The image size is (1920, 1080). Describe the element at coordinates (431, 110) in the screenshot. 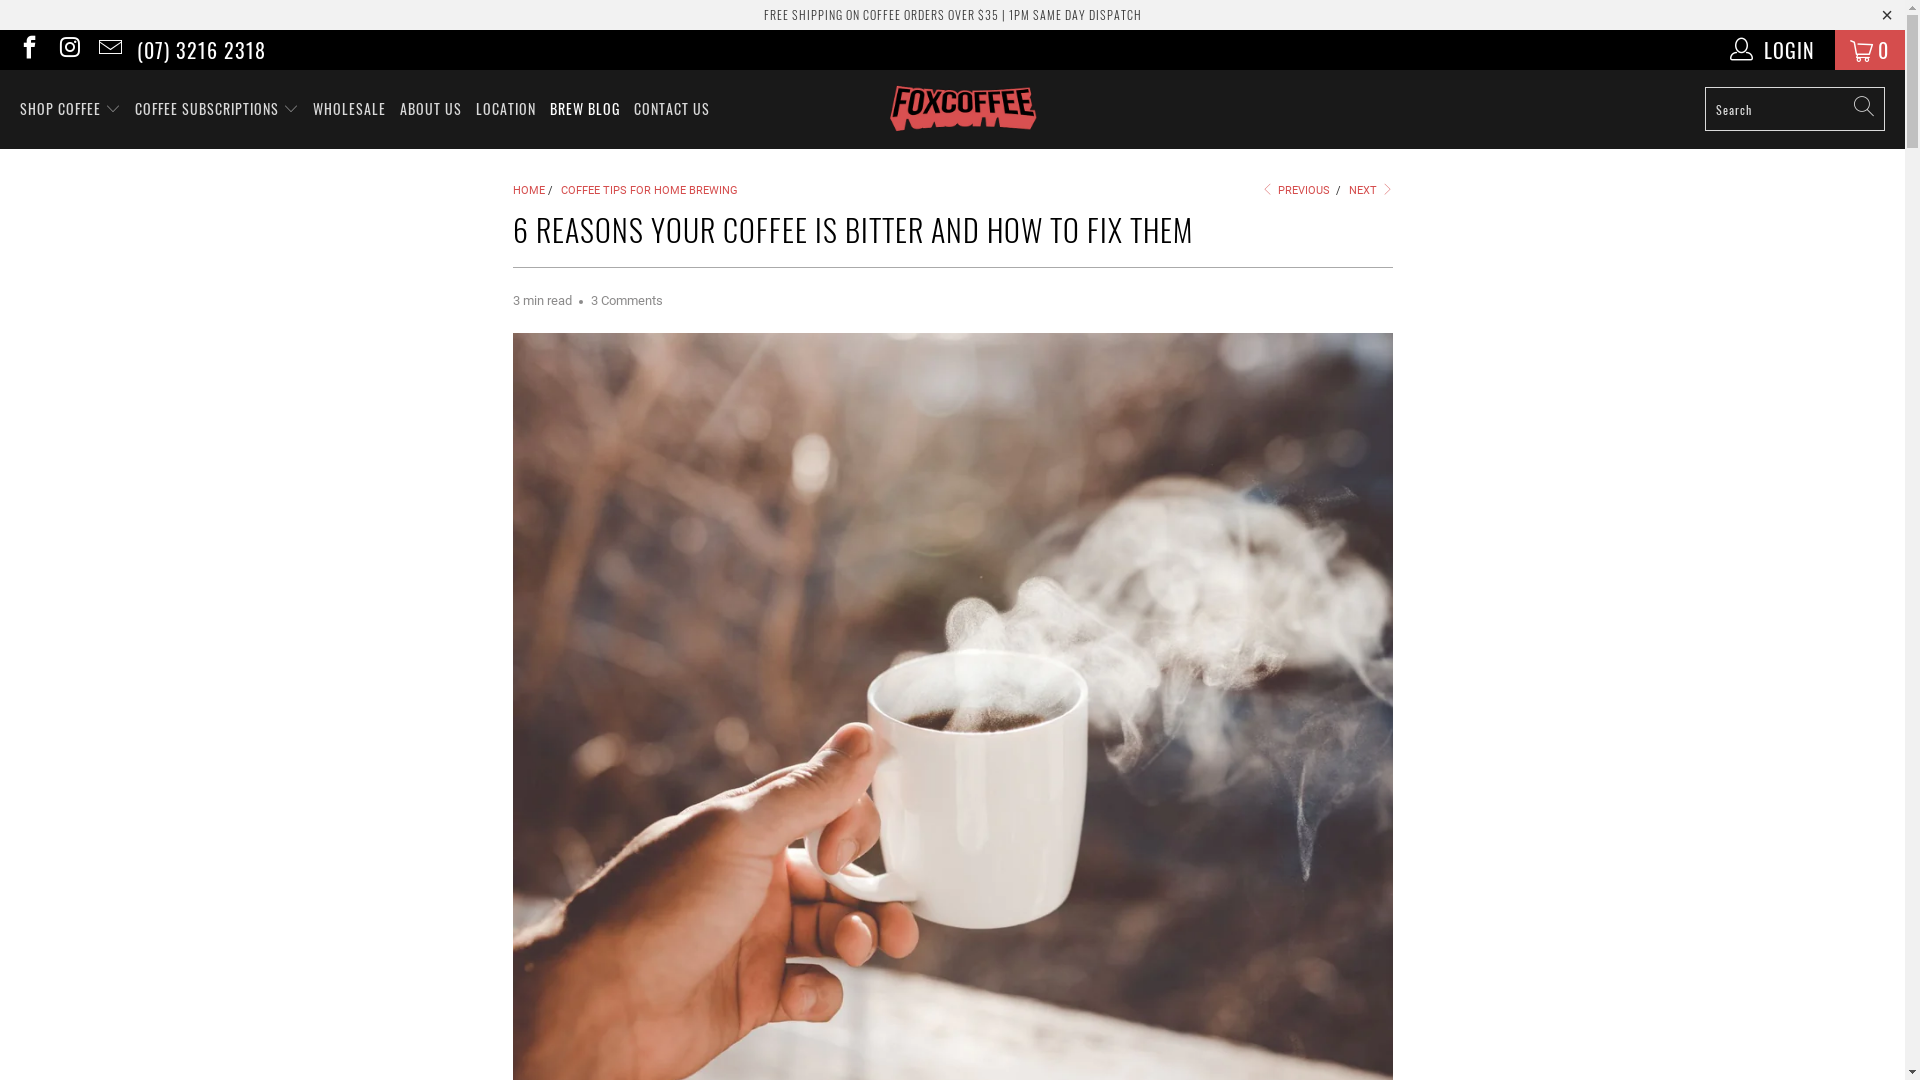

I see `ABOUT US` at that location.